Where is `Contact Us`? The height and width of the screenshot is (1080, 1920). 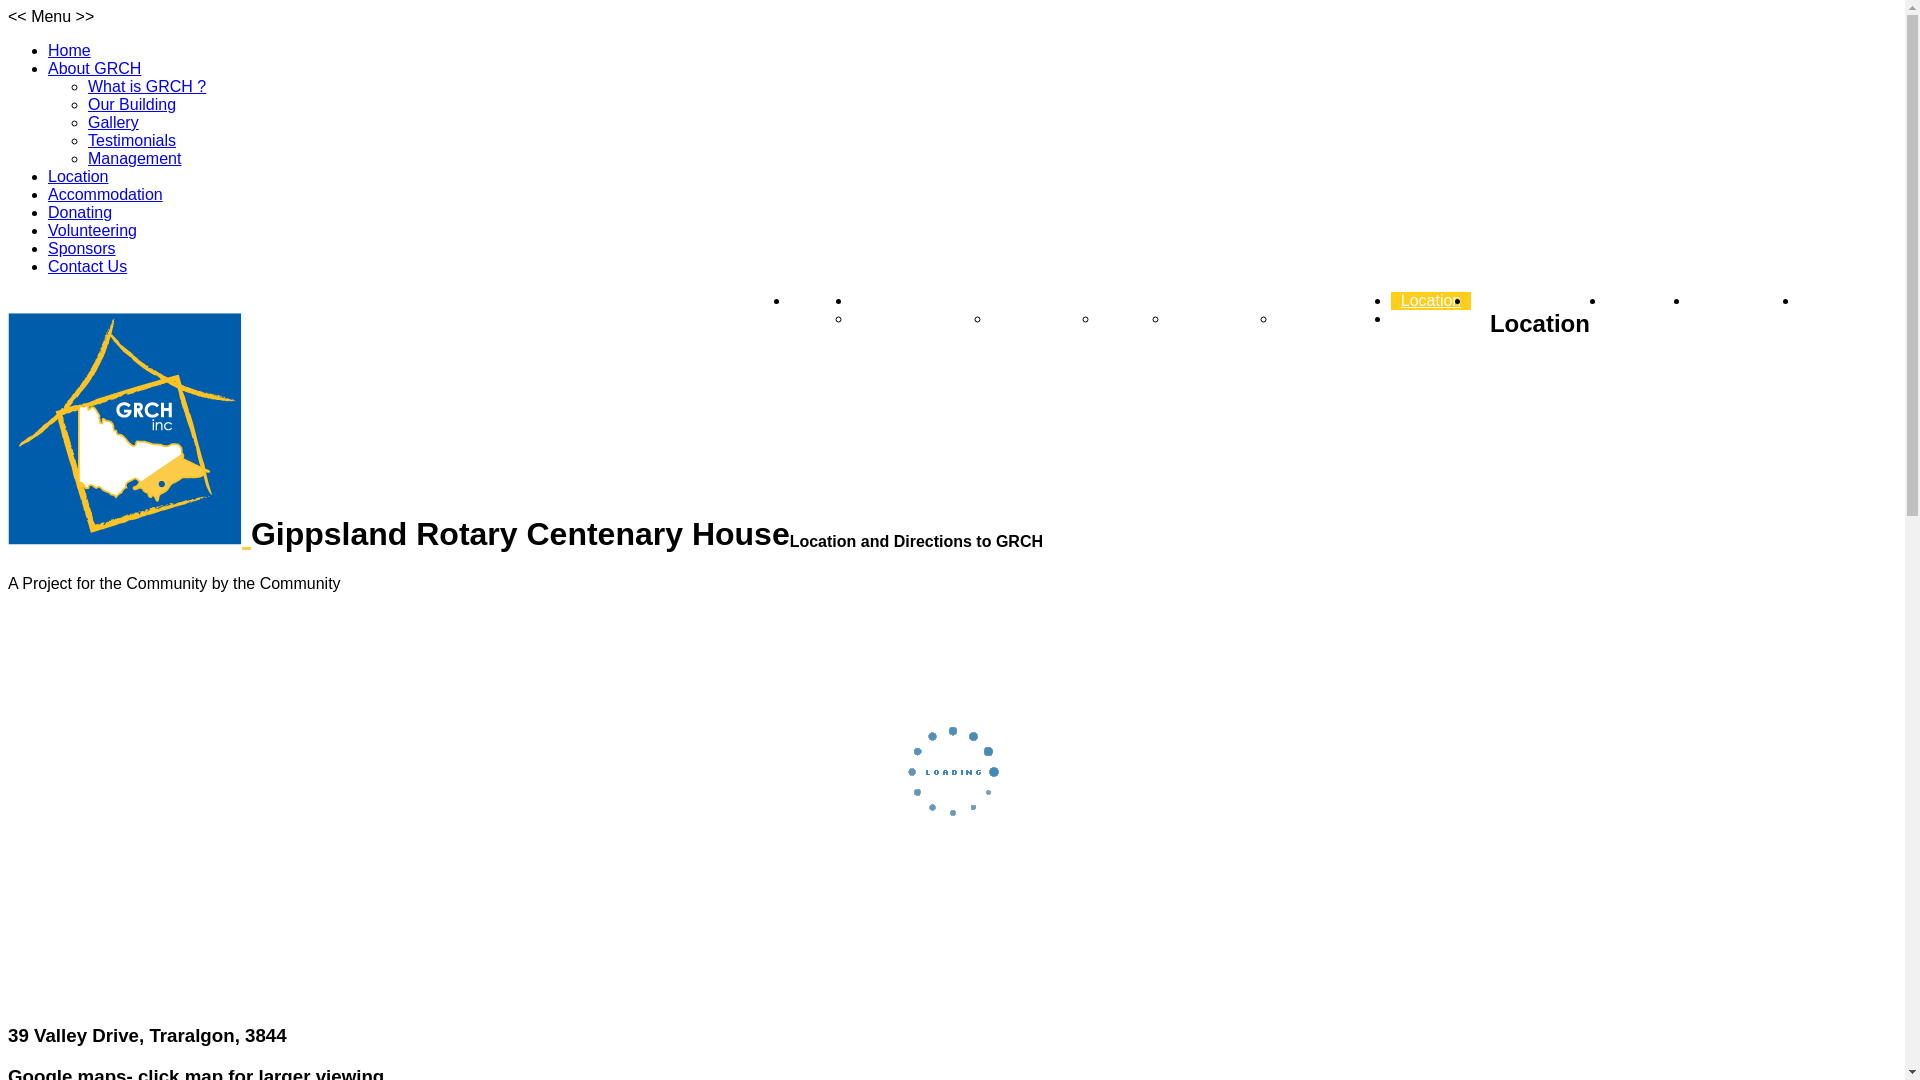 Contact Us is located at coordinates (1440, 318).